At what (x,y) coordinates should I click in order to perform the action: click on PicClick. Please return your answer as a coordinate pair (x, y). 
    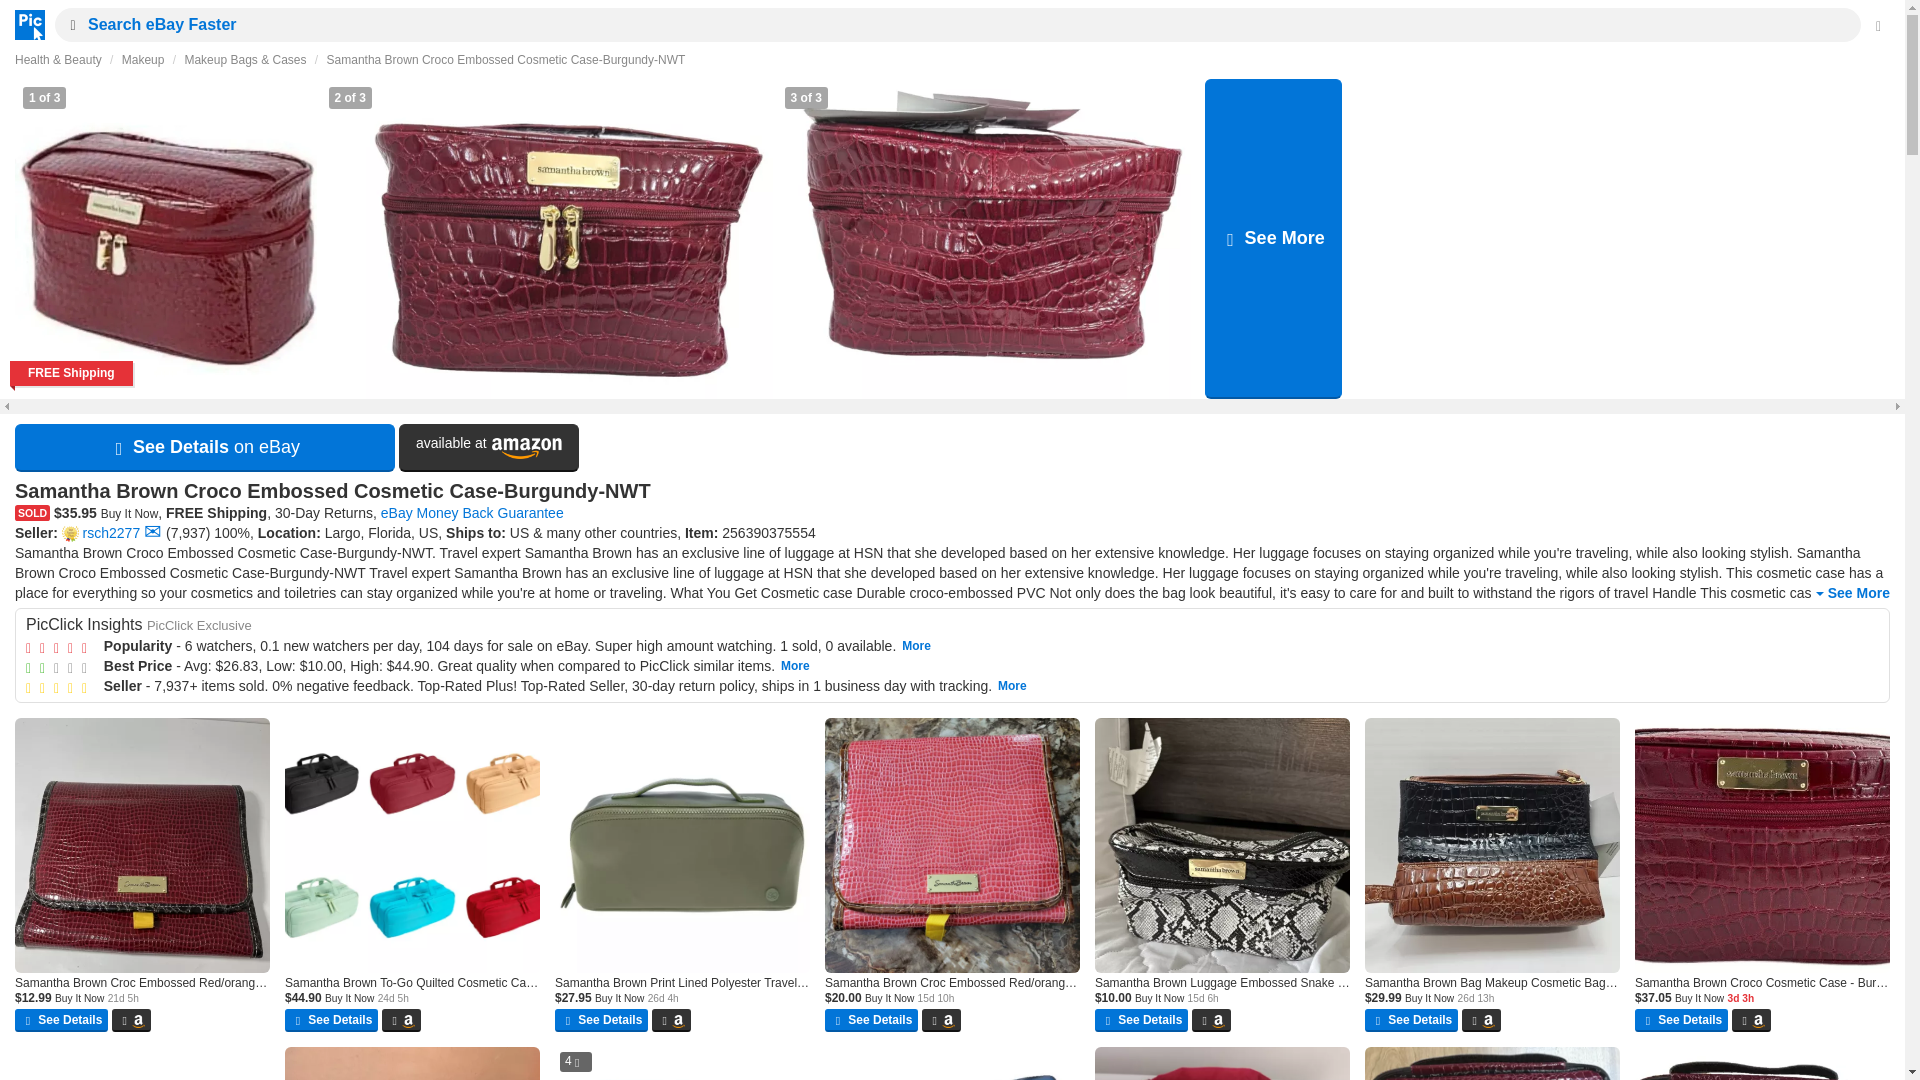
    Looking at the image, I should click on (989, 238).